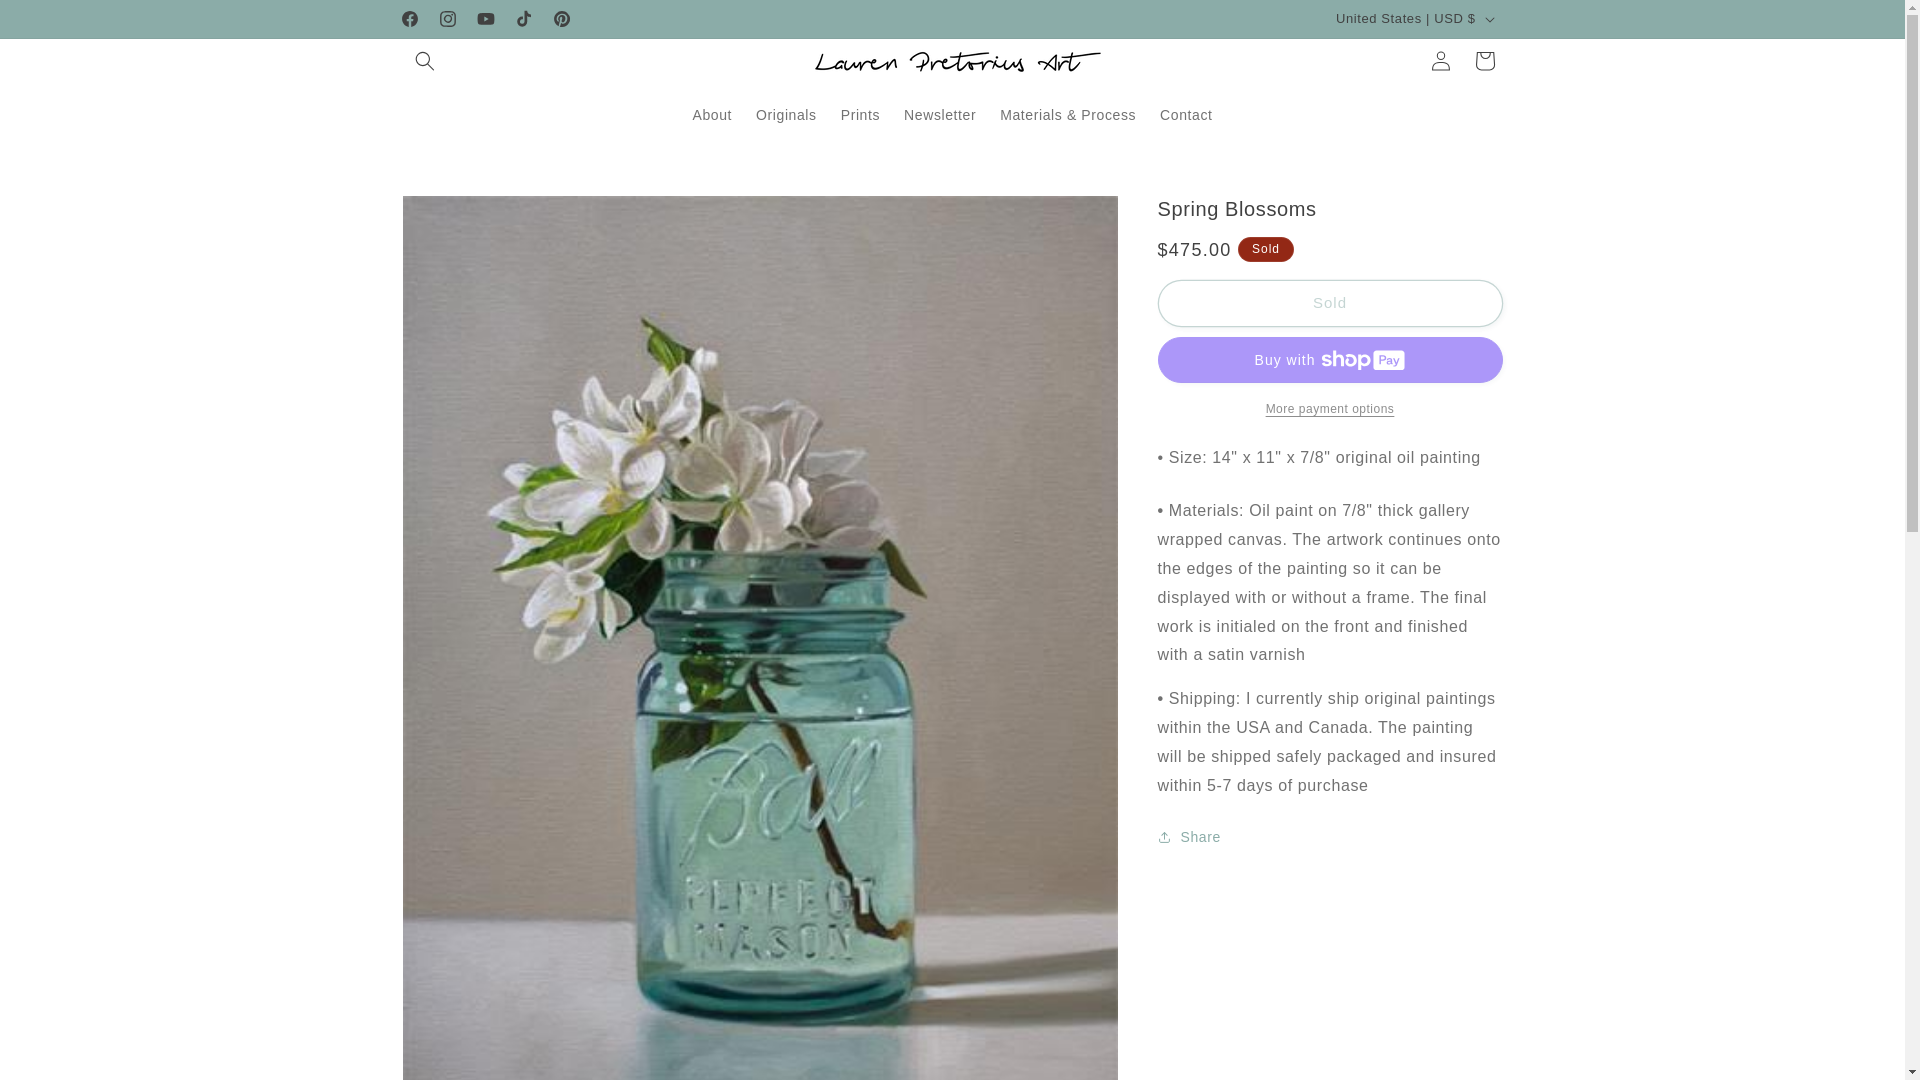  I want to click on Facebook, so click(408, 18).